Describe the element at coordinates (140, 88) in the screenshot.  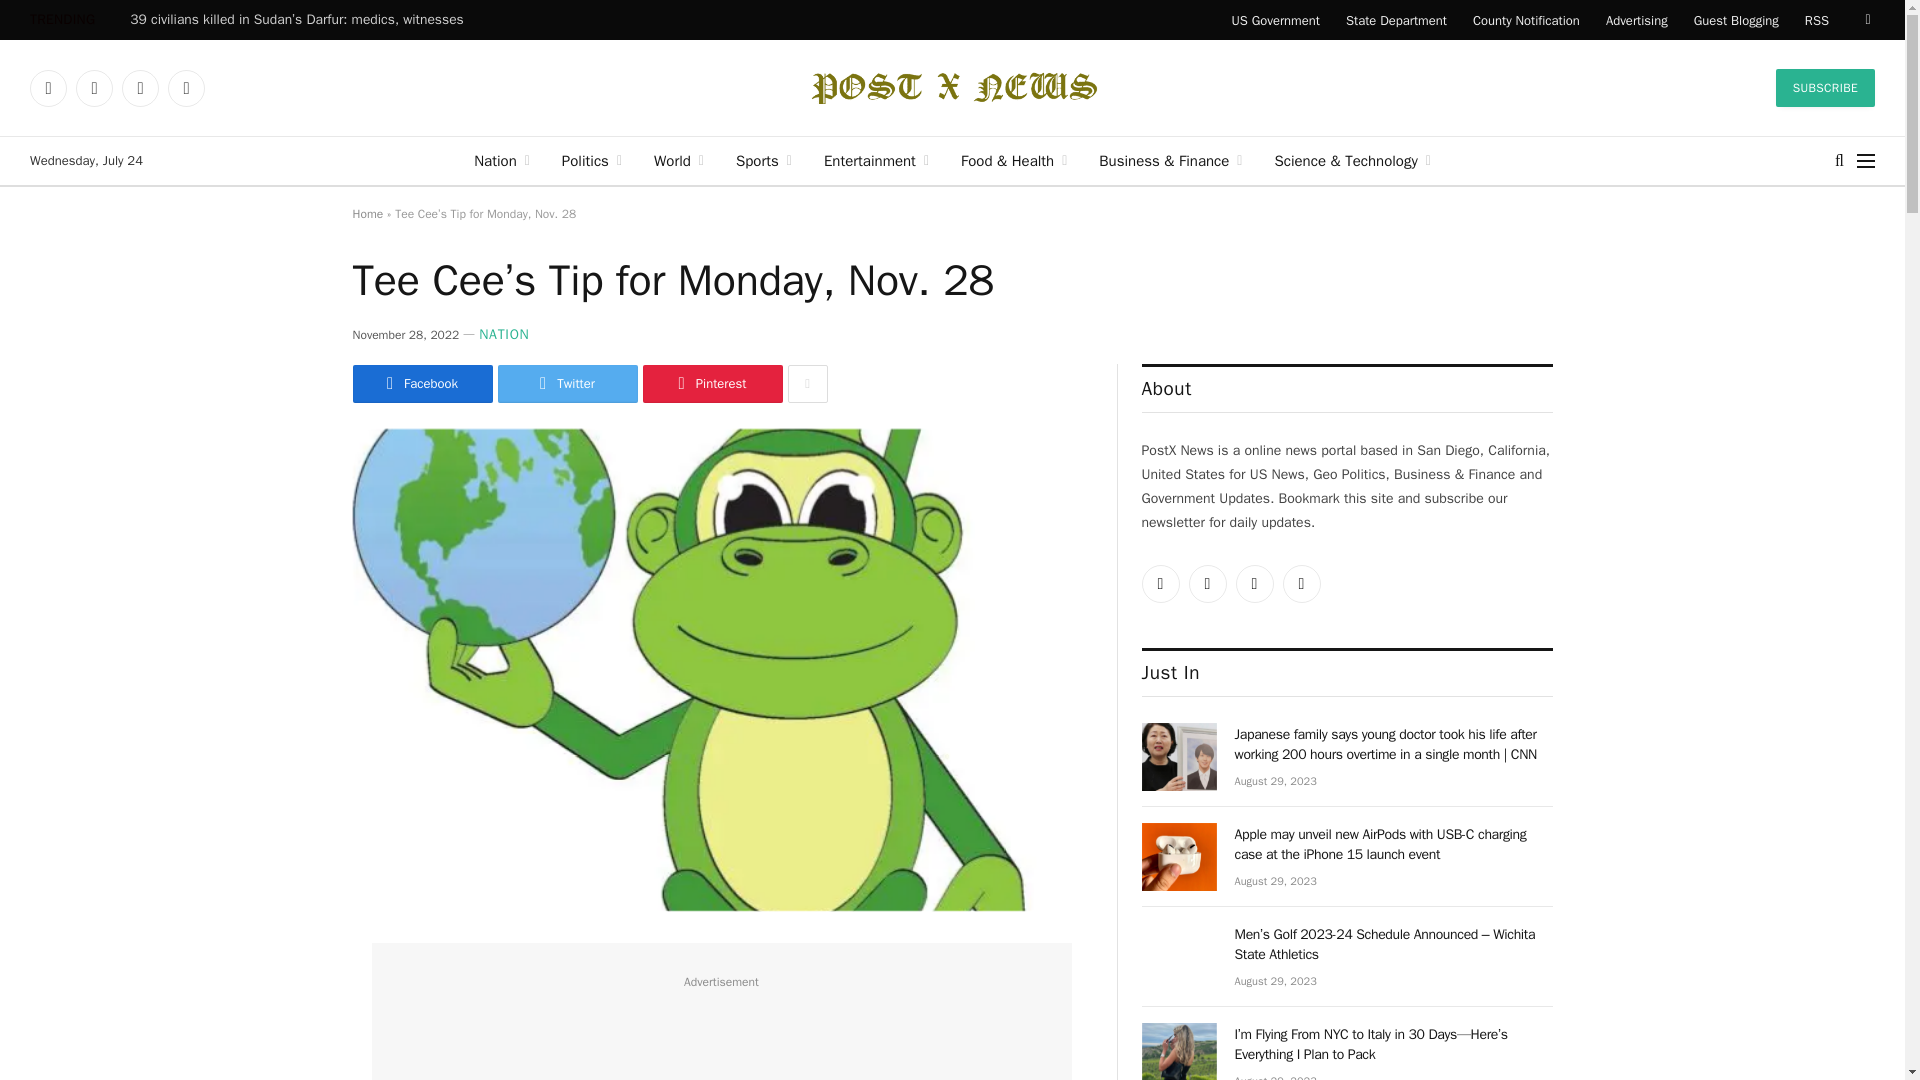
I see `Instagram` at that location.